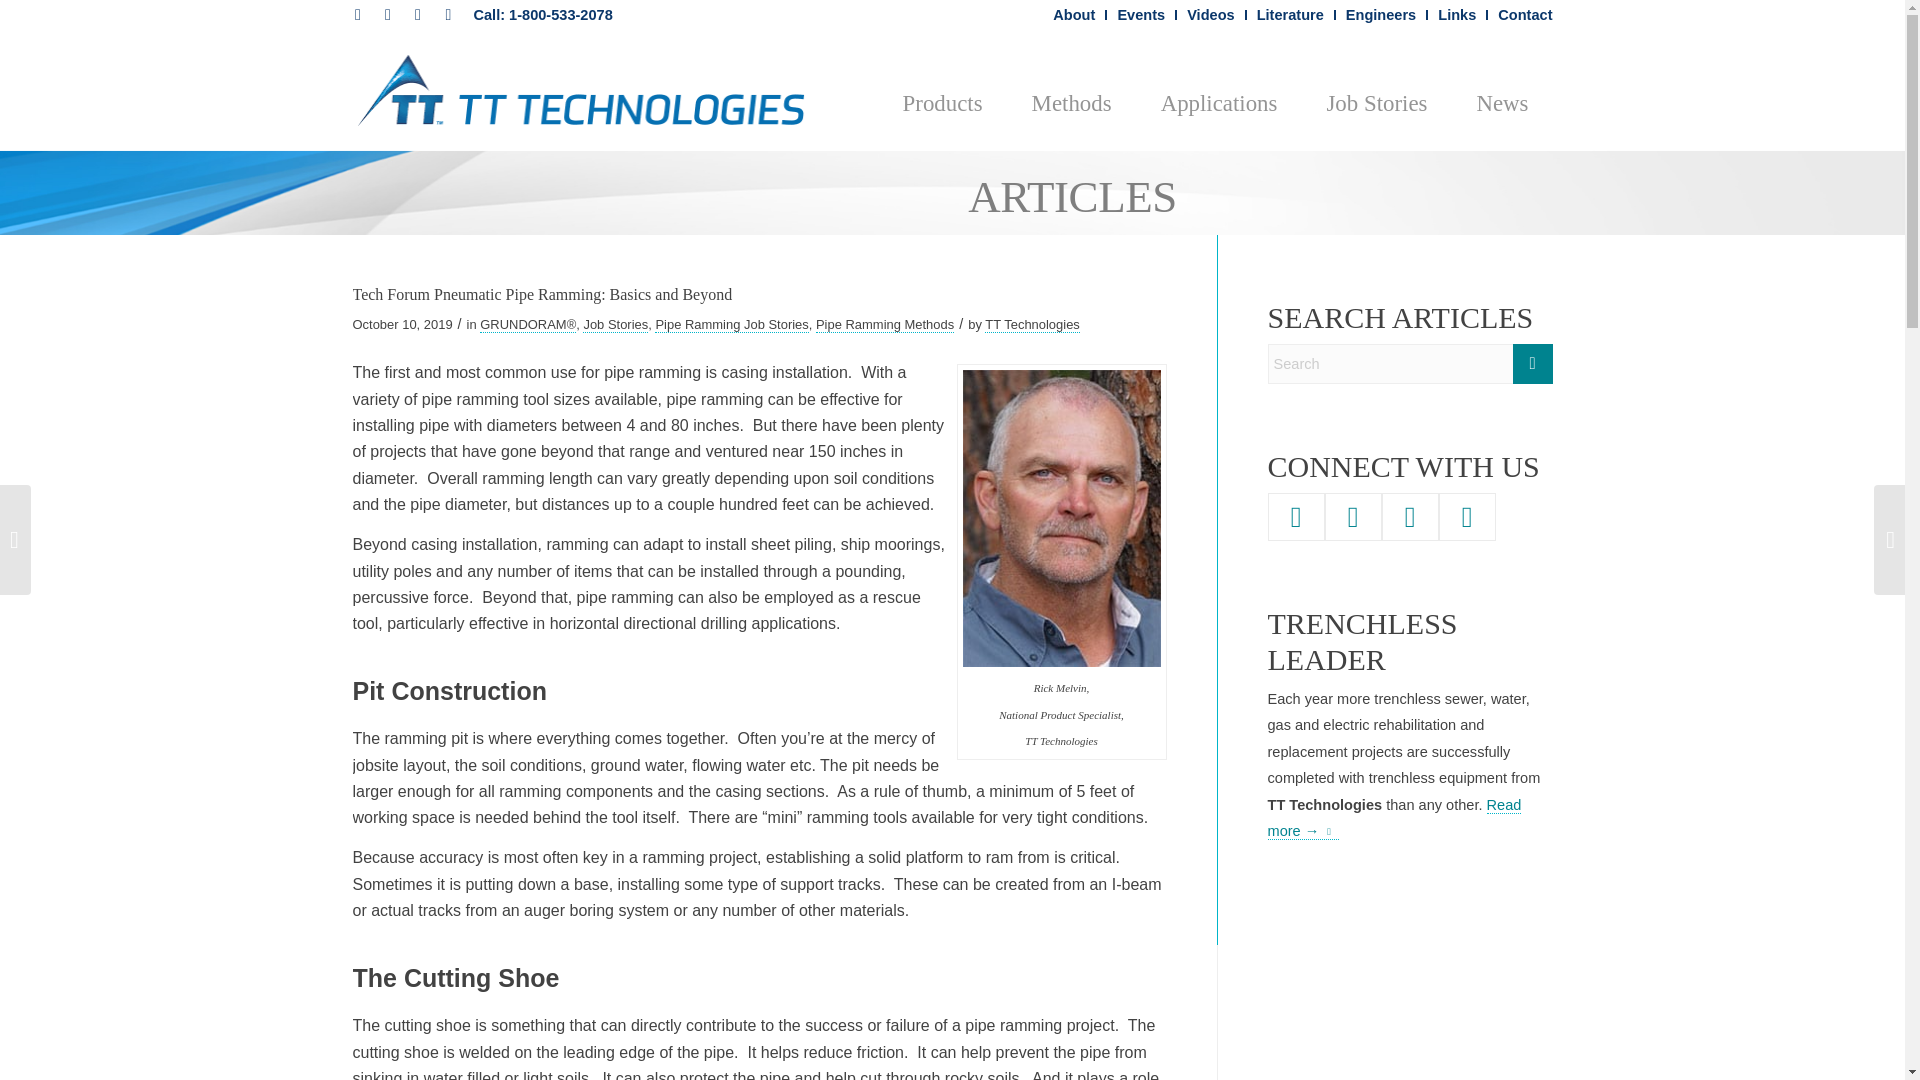 The height and width of the screenshot is (1080, 1920). What do you see at coordinates (1210, 15) in the screenshot?
I see `Videos` at bounding box center [1210, 15].